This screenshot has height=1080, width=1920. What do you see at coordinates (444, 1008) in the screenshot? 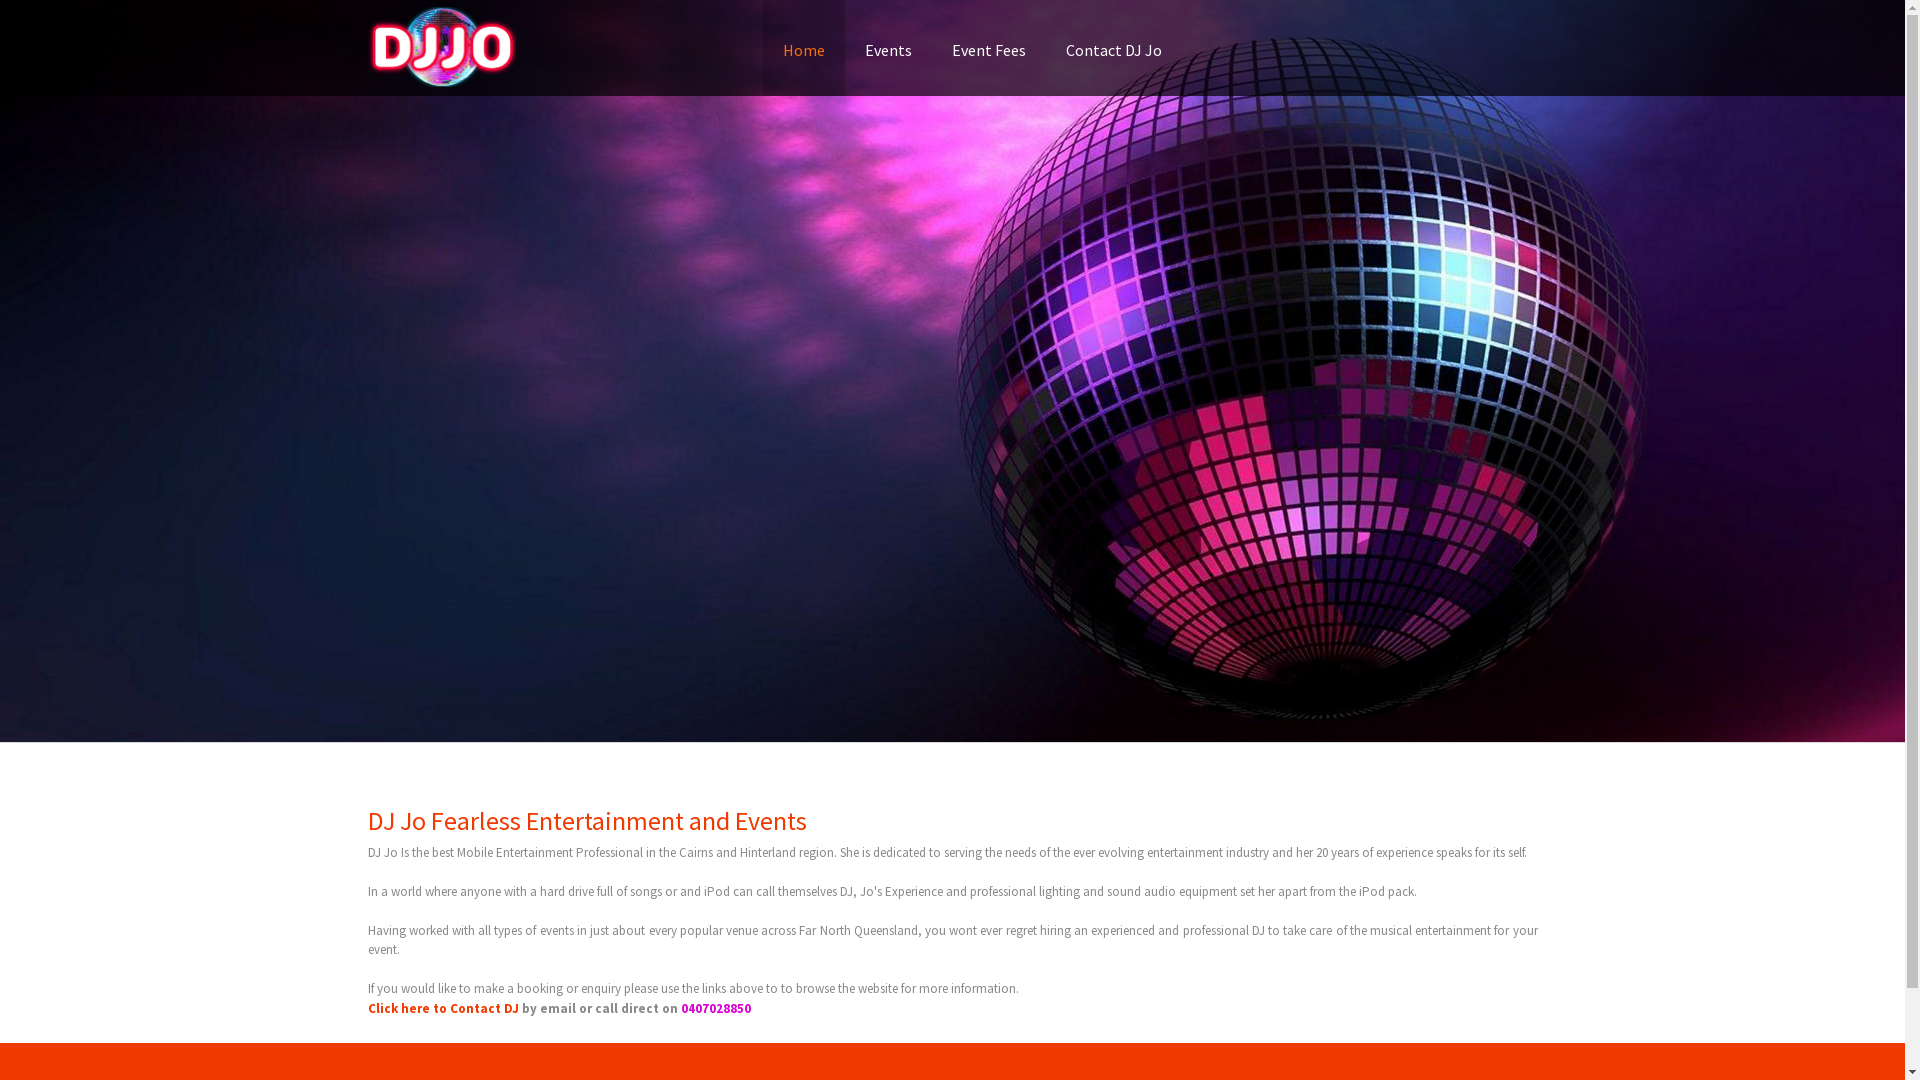
I see `Click here to Contact DJ` at bounding box center [444, 1008].